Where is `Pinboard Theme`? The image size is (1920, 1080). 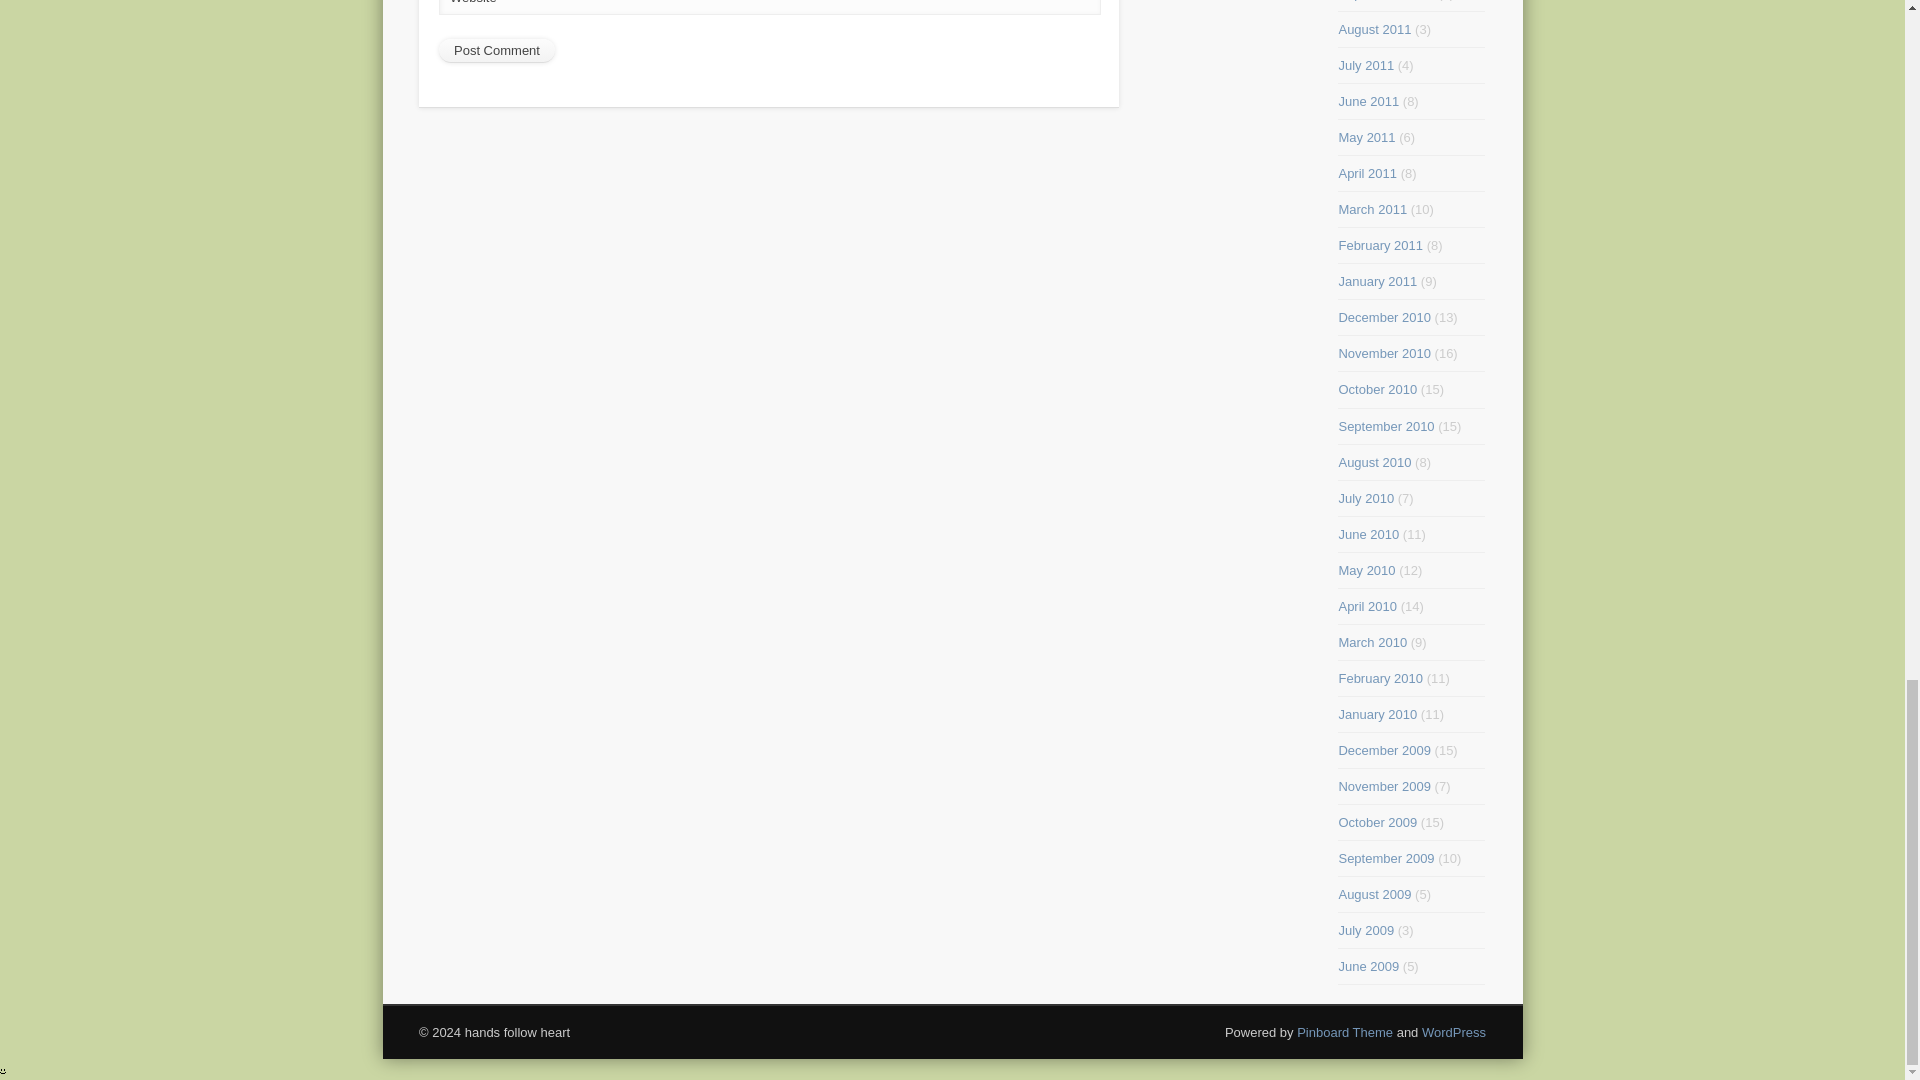 Pinboard Theme is located at coordinates (1345, 1032).